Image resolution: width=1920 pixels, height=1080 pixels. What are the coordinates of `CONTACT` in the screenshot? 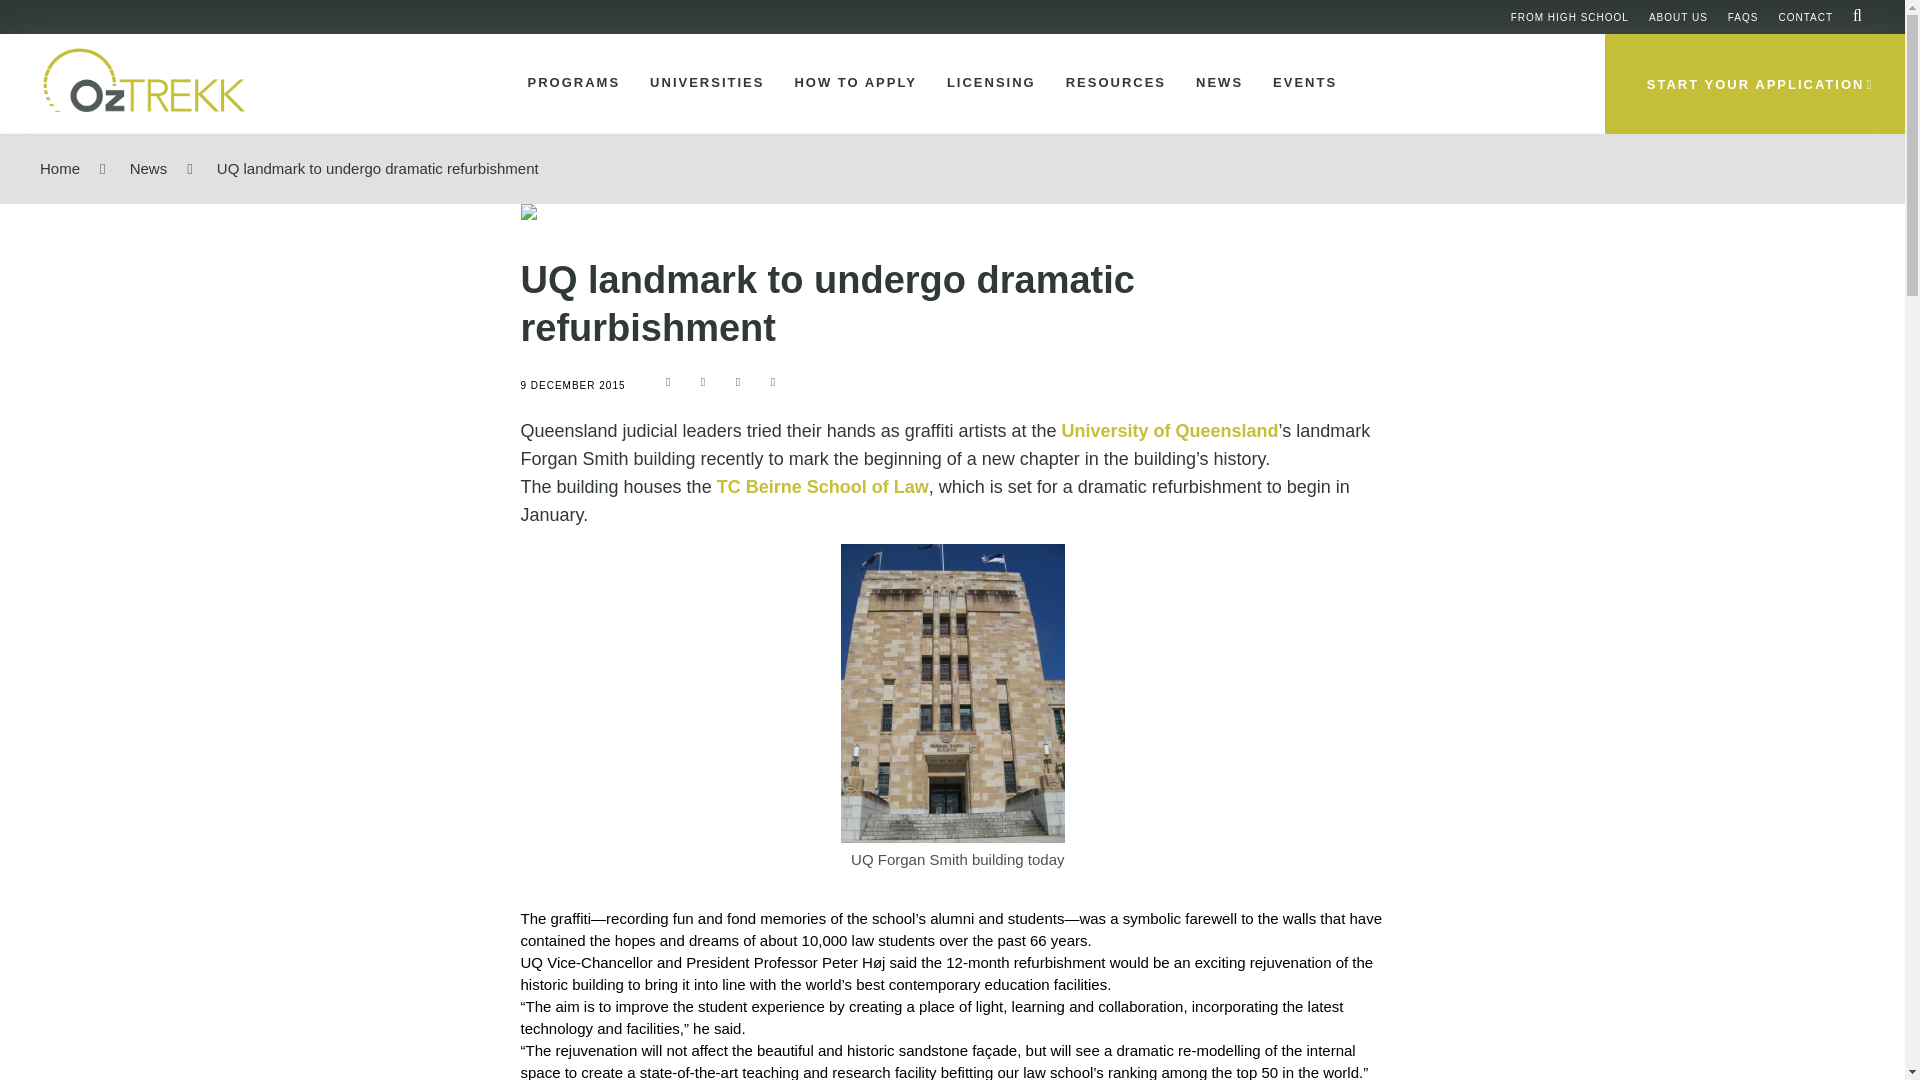 It's located at (1805, 16).